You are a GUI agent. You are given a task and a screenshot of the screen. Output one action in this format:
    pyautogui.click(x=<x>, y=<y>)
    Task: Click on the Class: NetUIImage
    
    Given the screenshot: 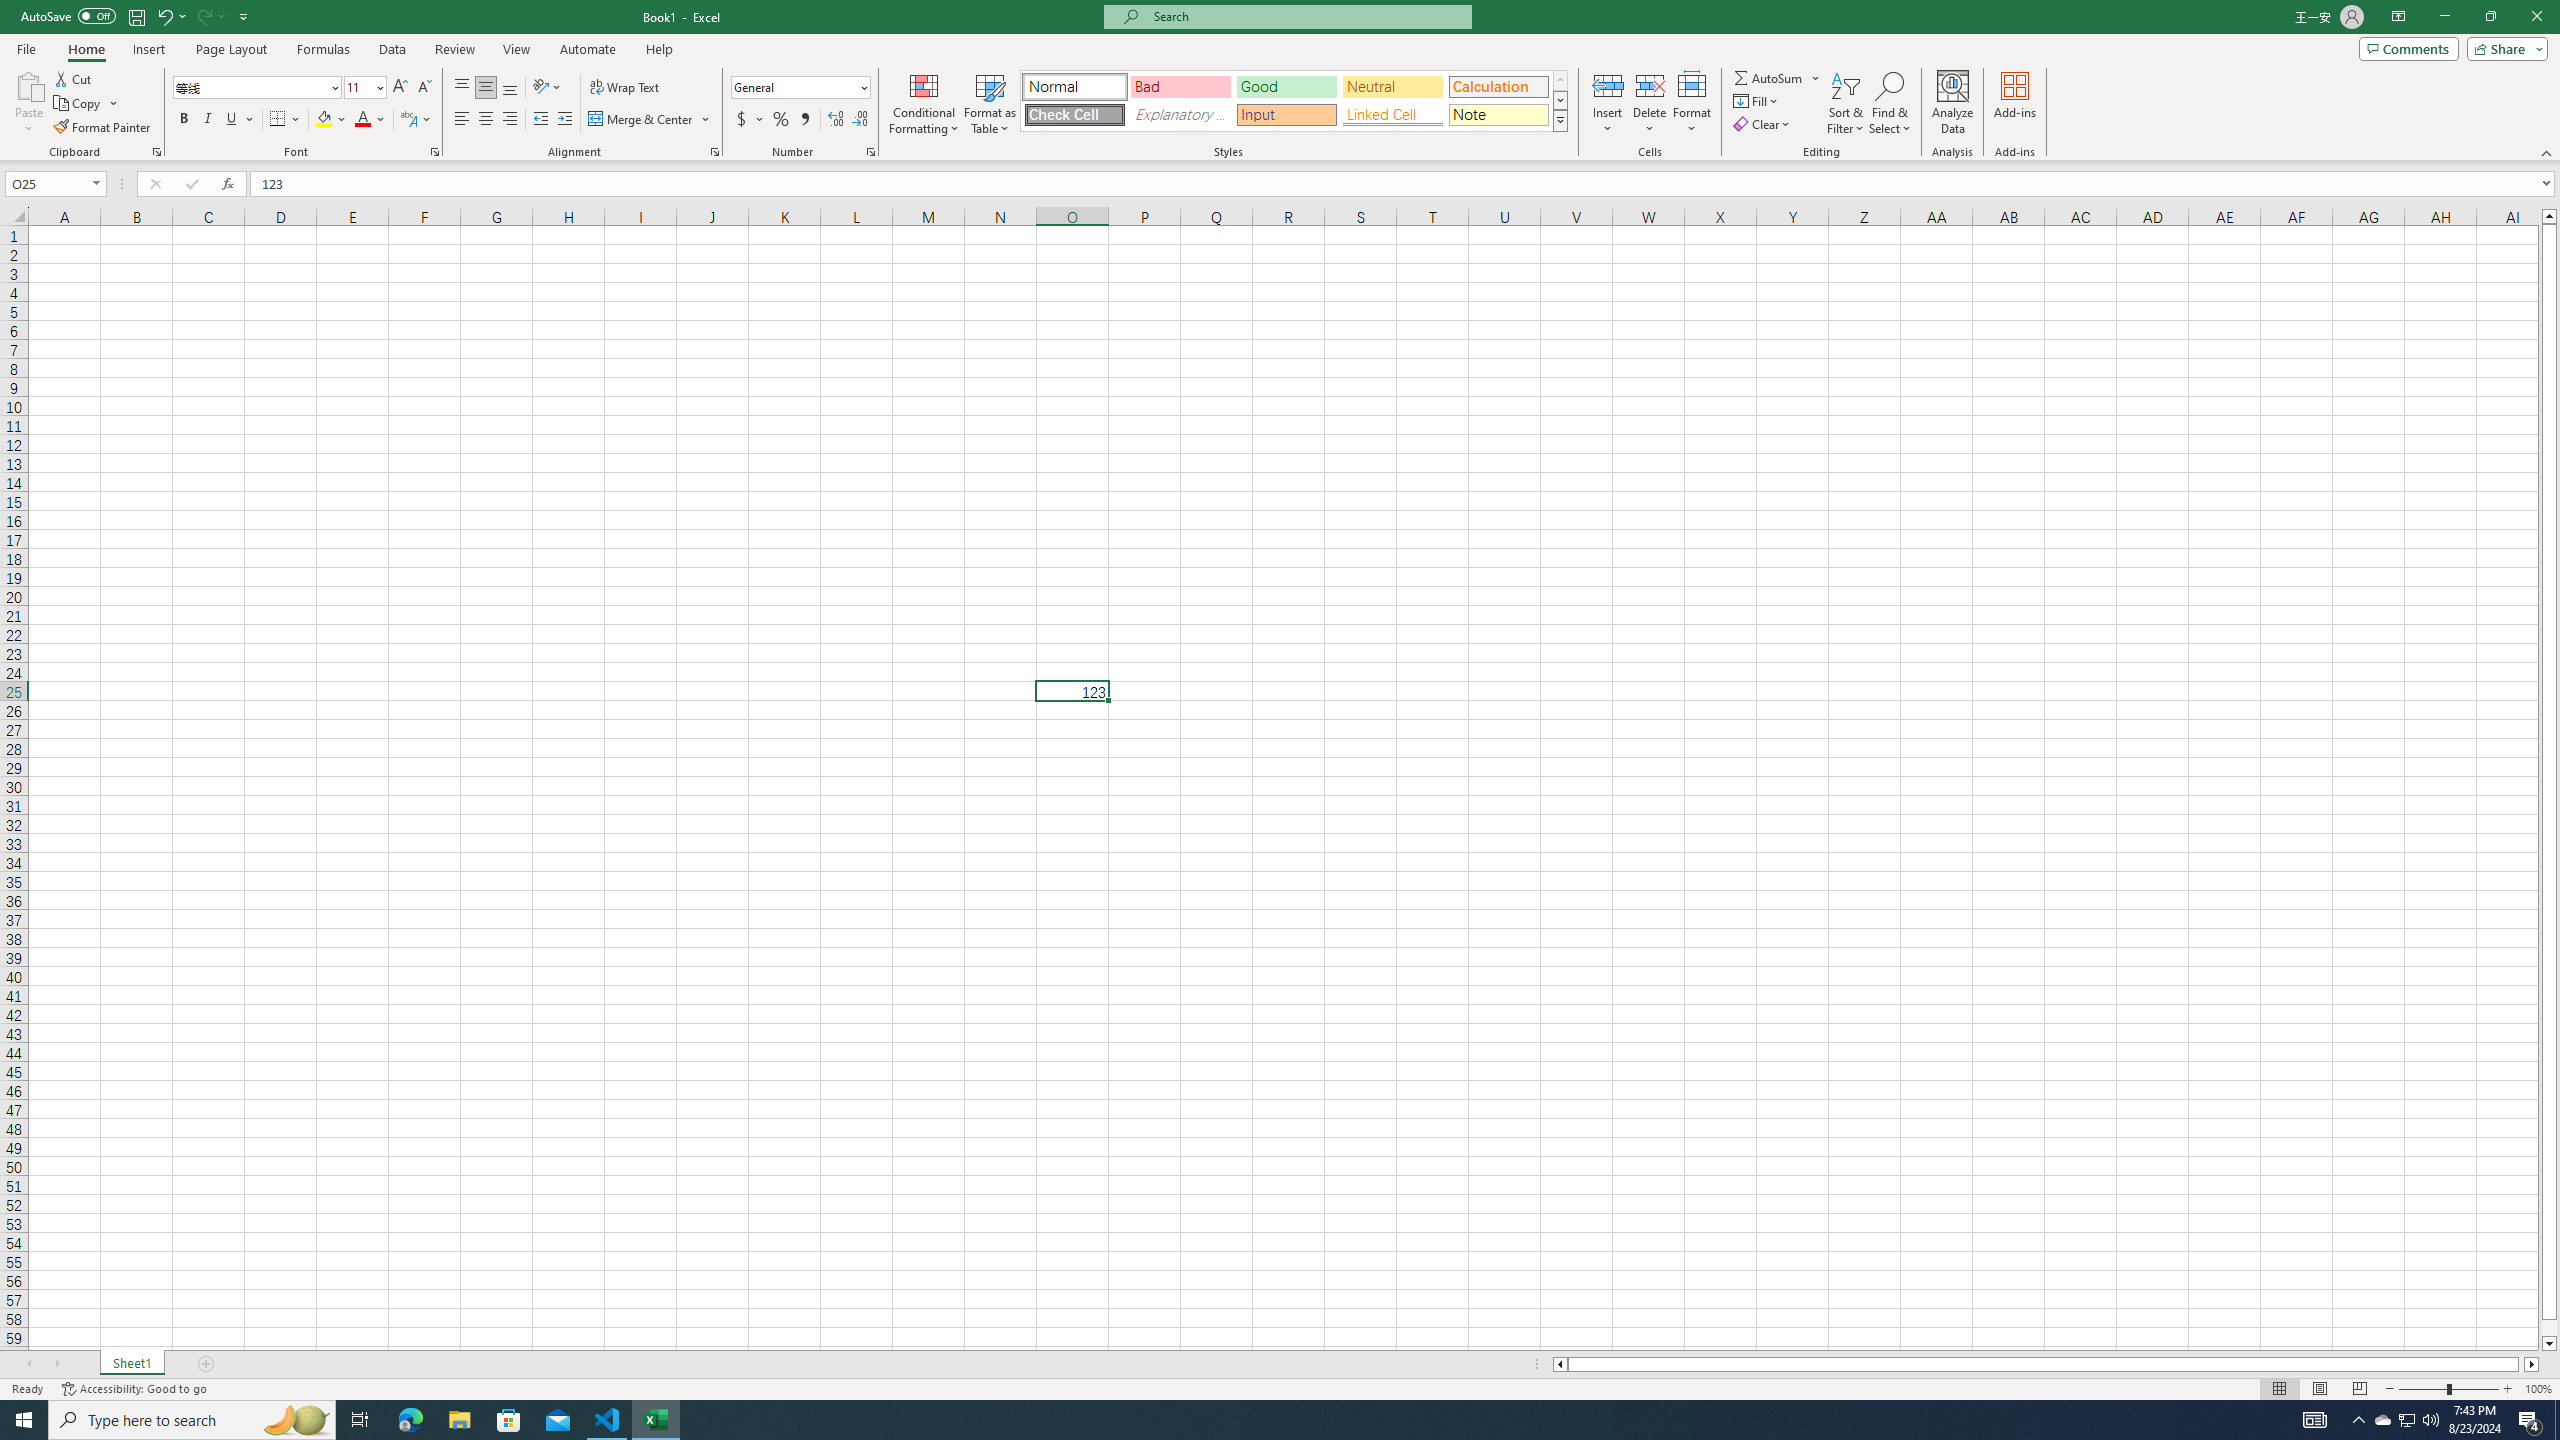 What is the action you would take?
    pyautogui.click(x=1560, y=120)
    